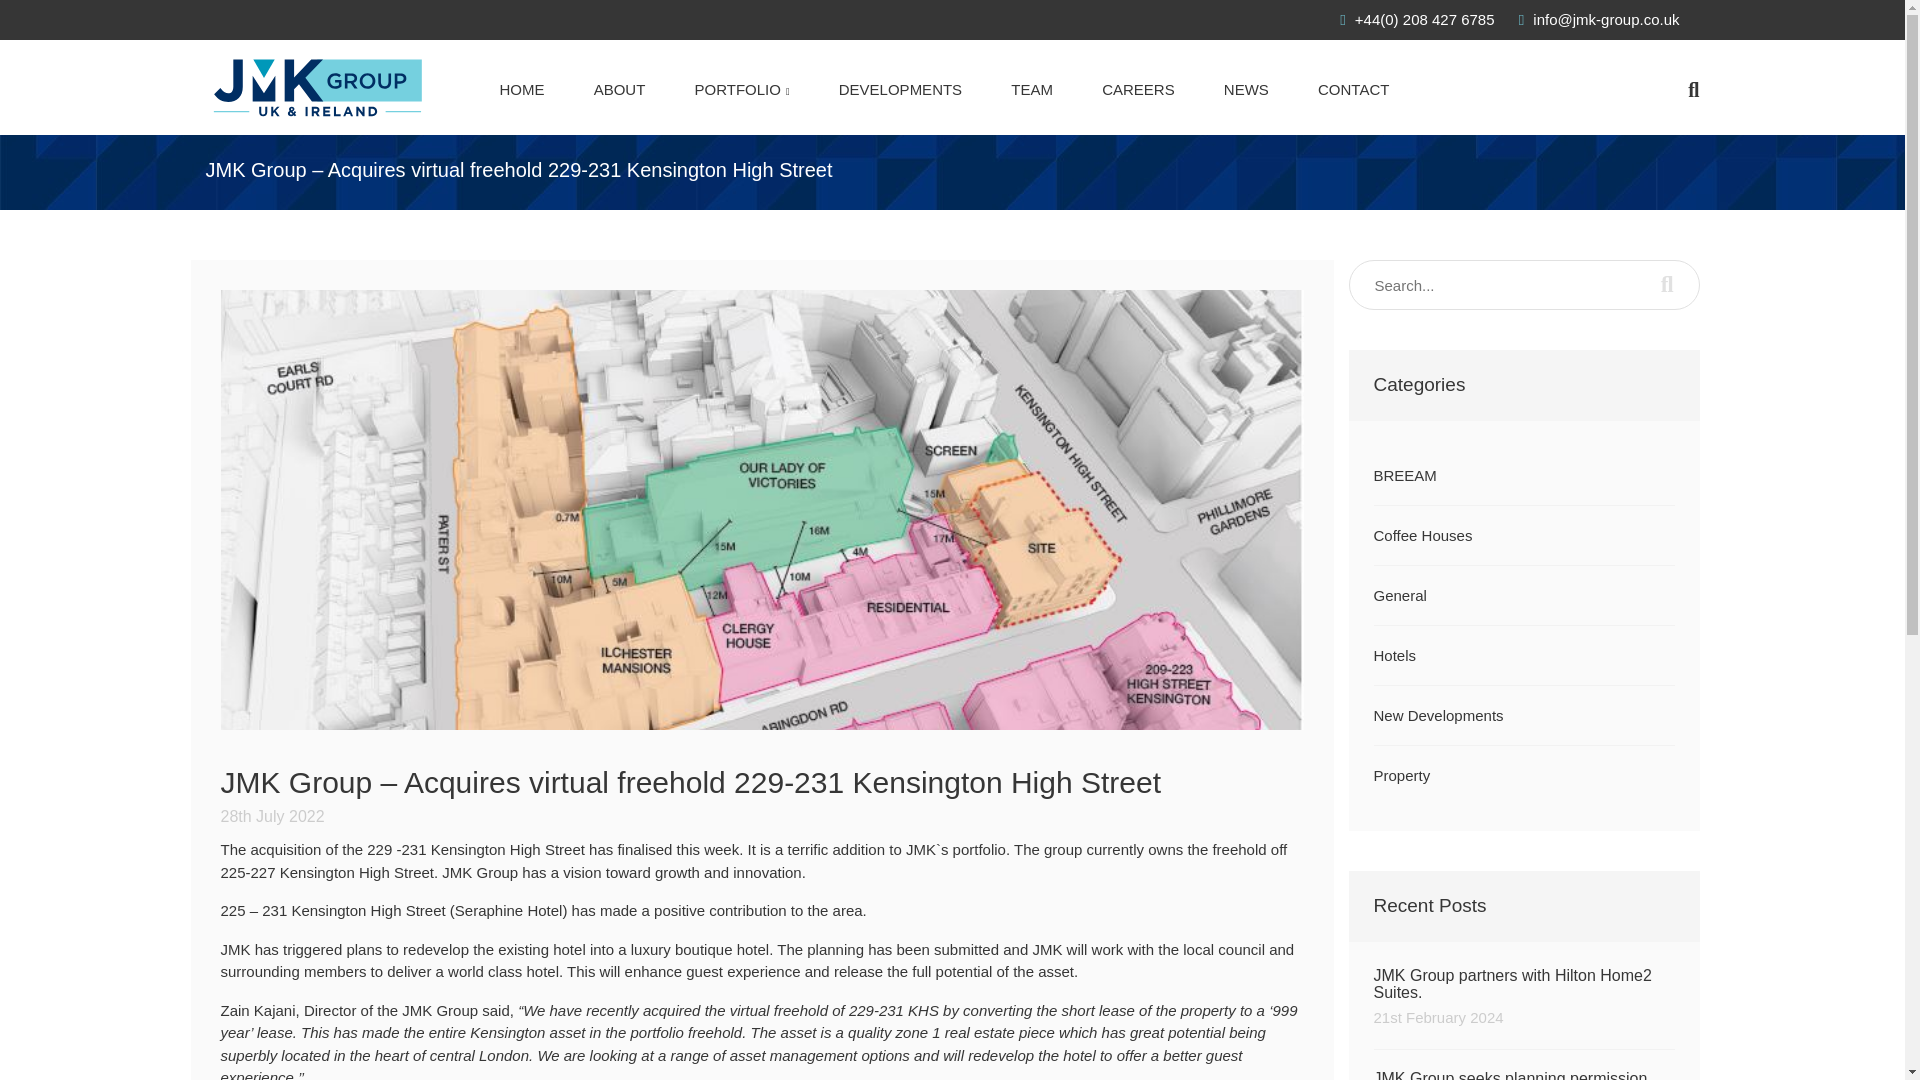 The height and width of the screenshot is (1080, 1920). I want to click on Coffee Houses, so click(1423, 536).